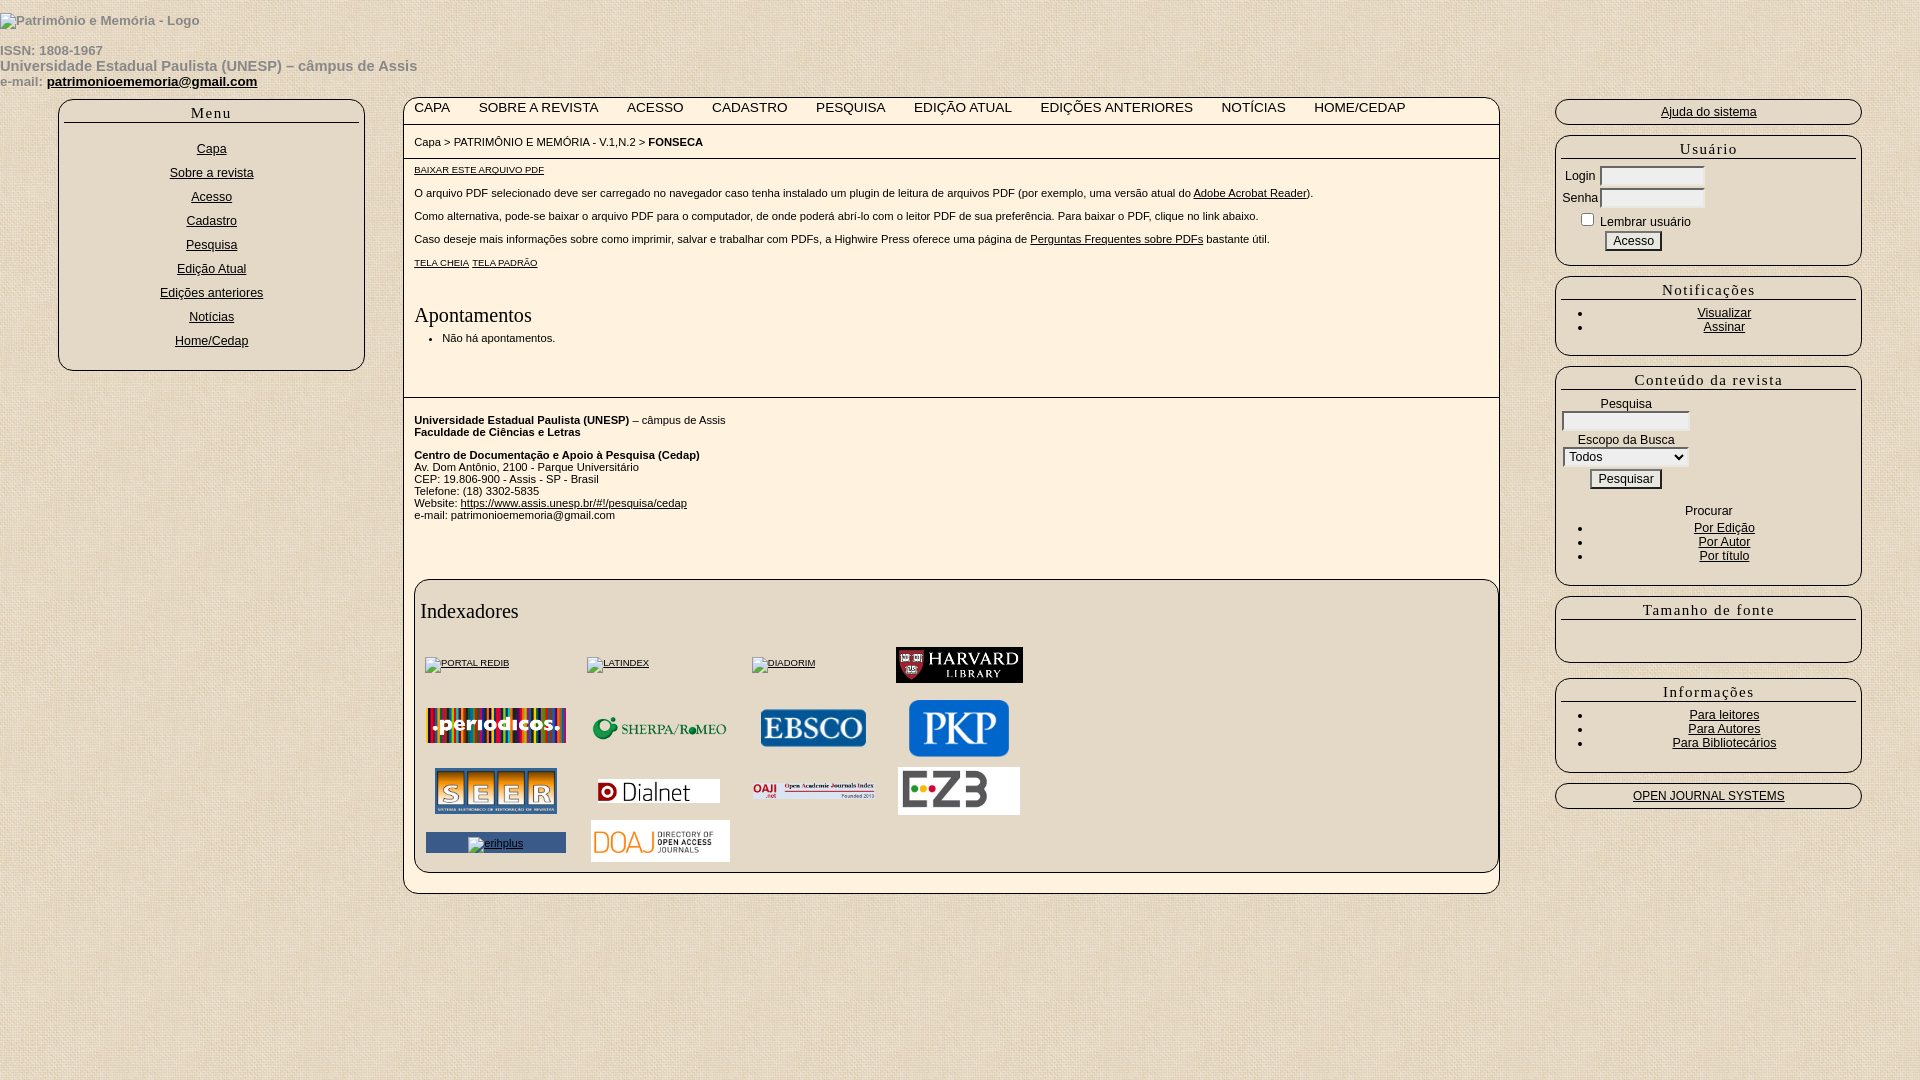  I want to click on Assinar, so click(1725, 327).